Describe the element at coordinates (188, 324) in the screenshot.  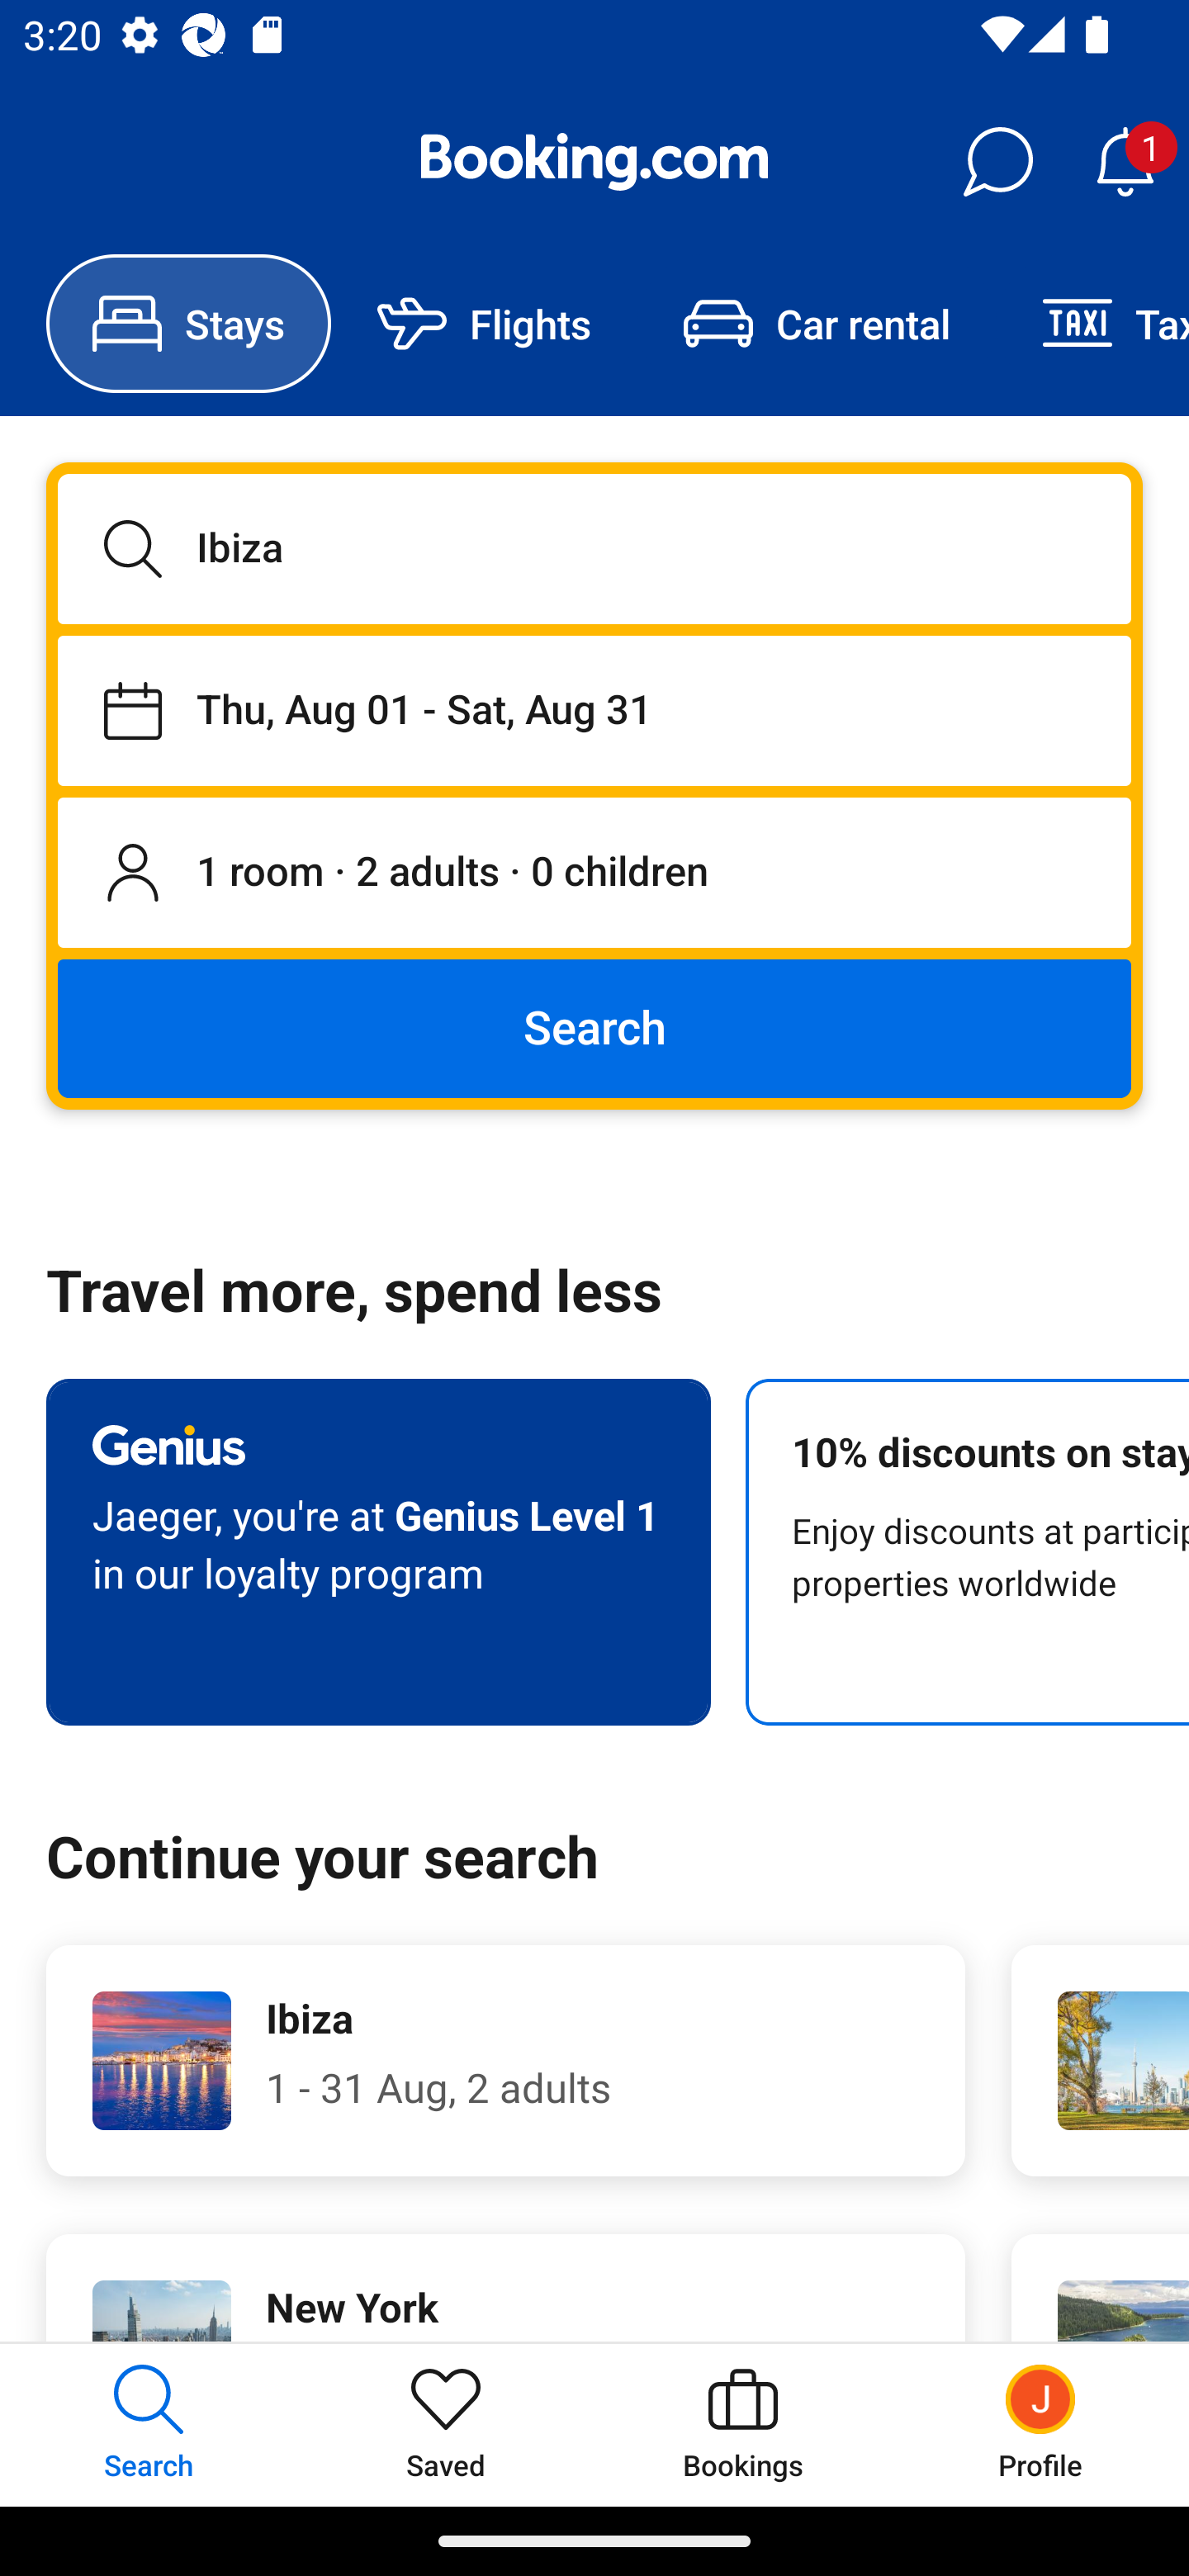
I see `Stays` at that location.